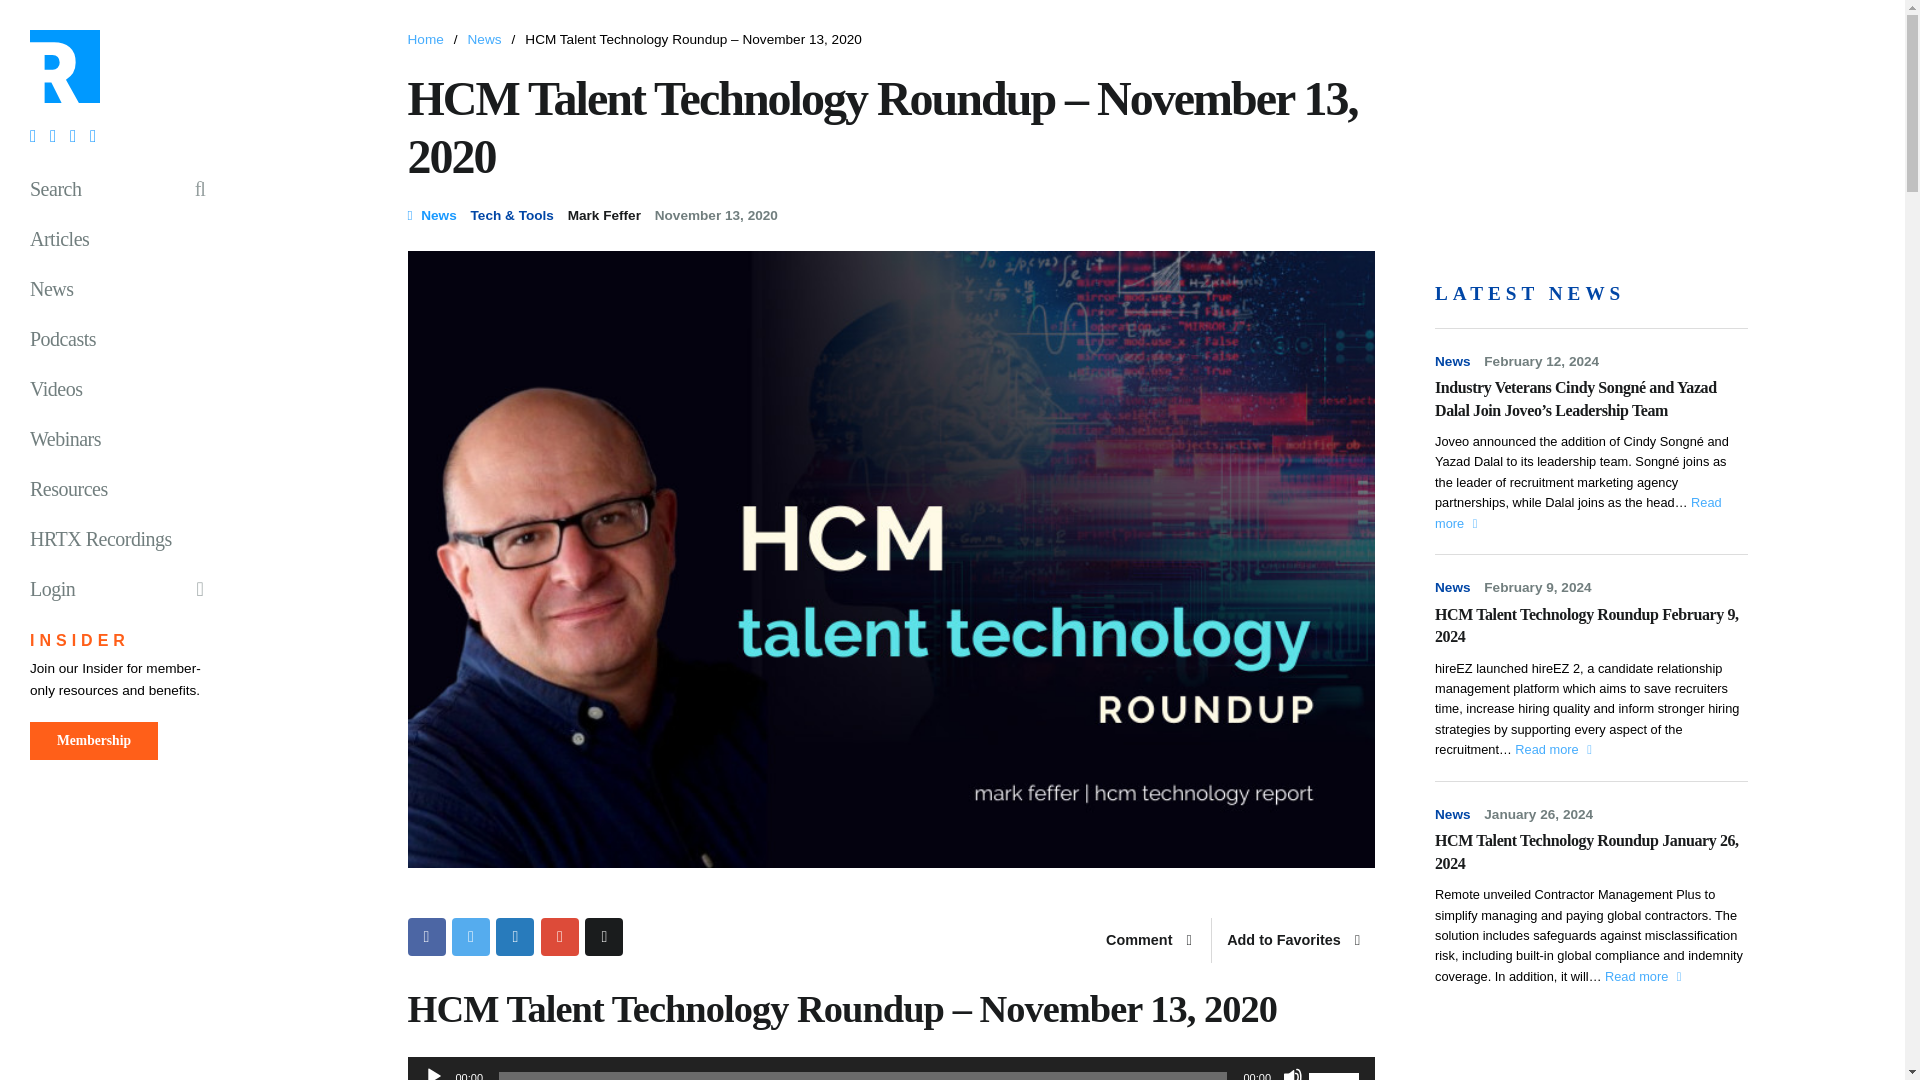  I want to click on Search, so click(125, 188).